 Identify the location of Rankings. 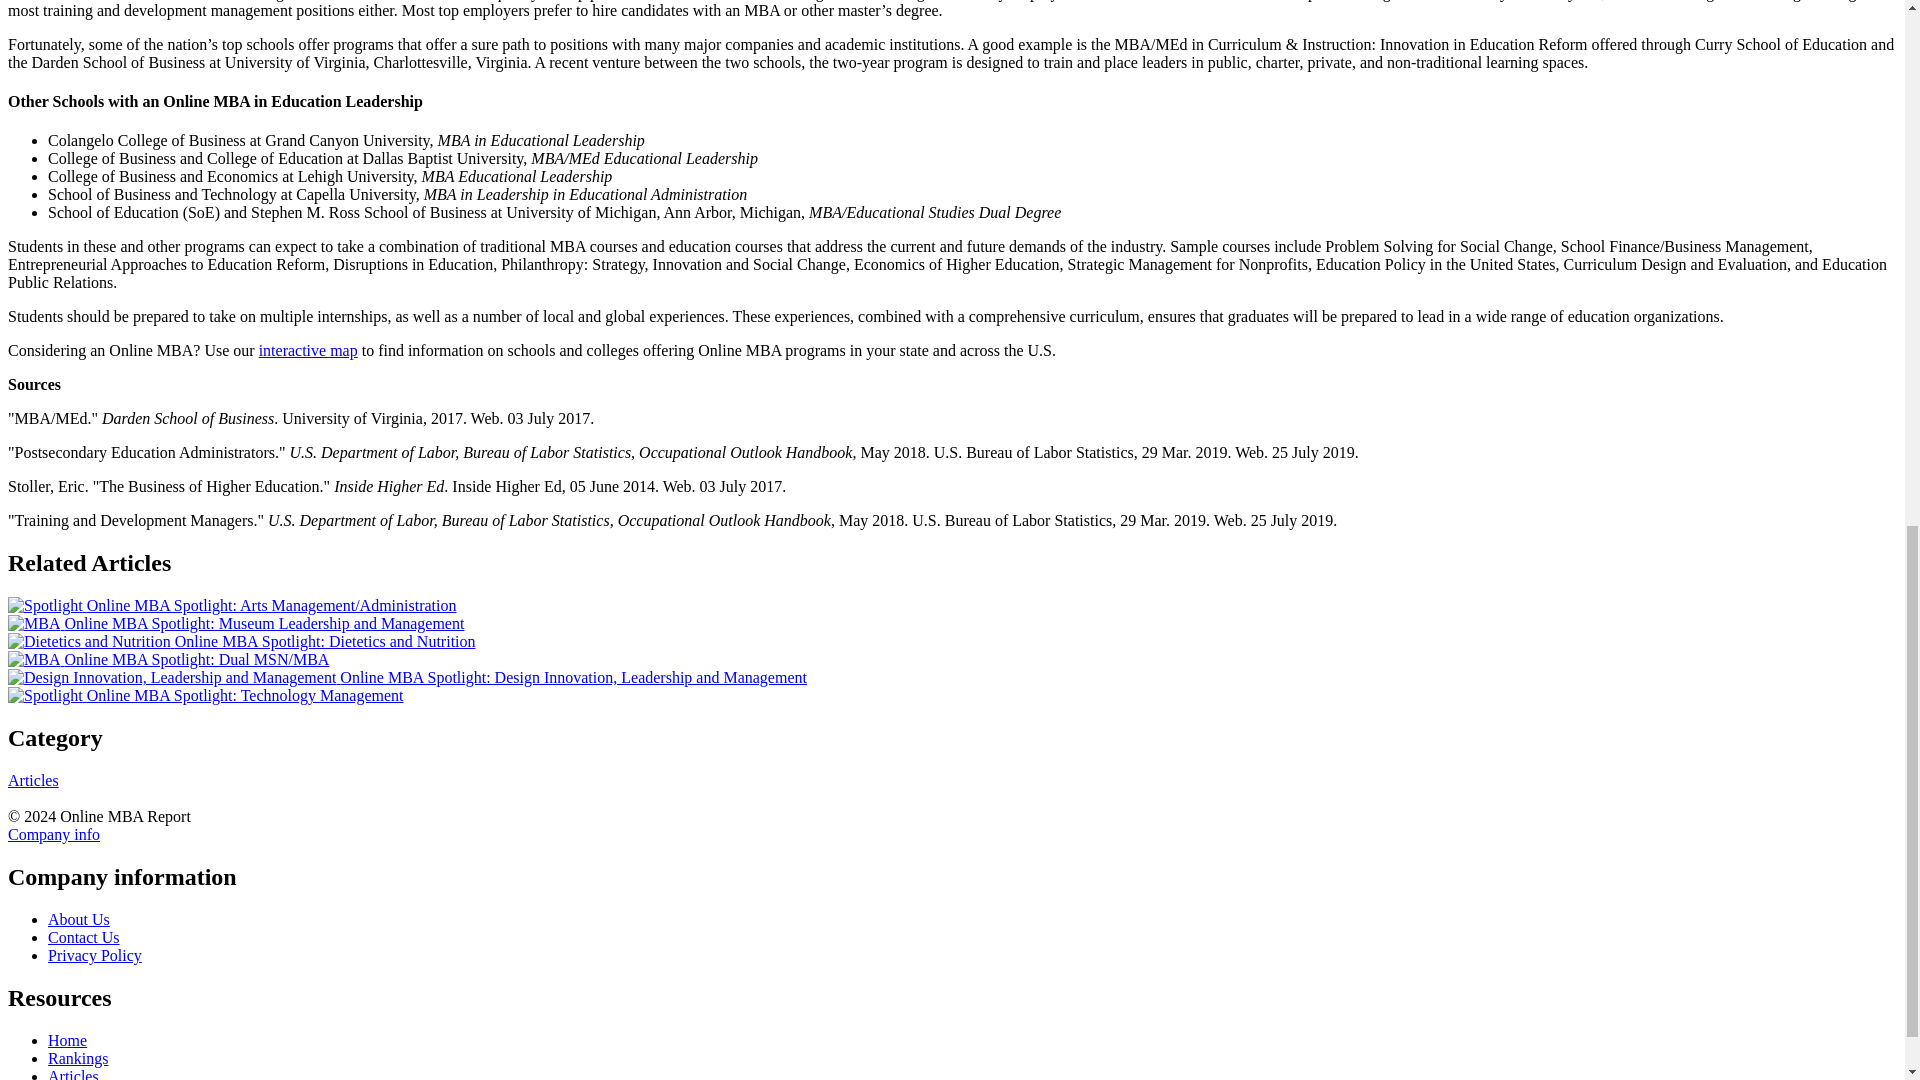
(78, 1058).